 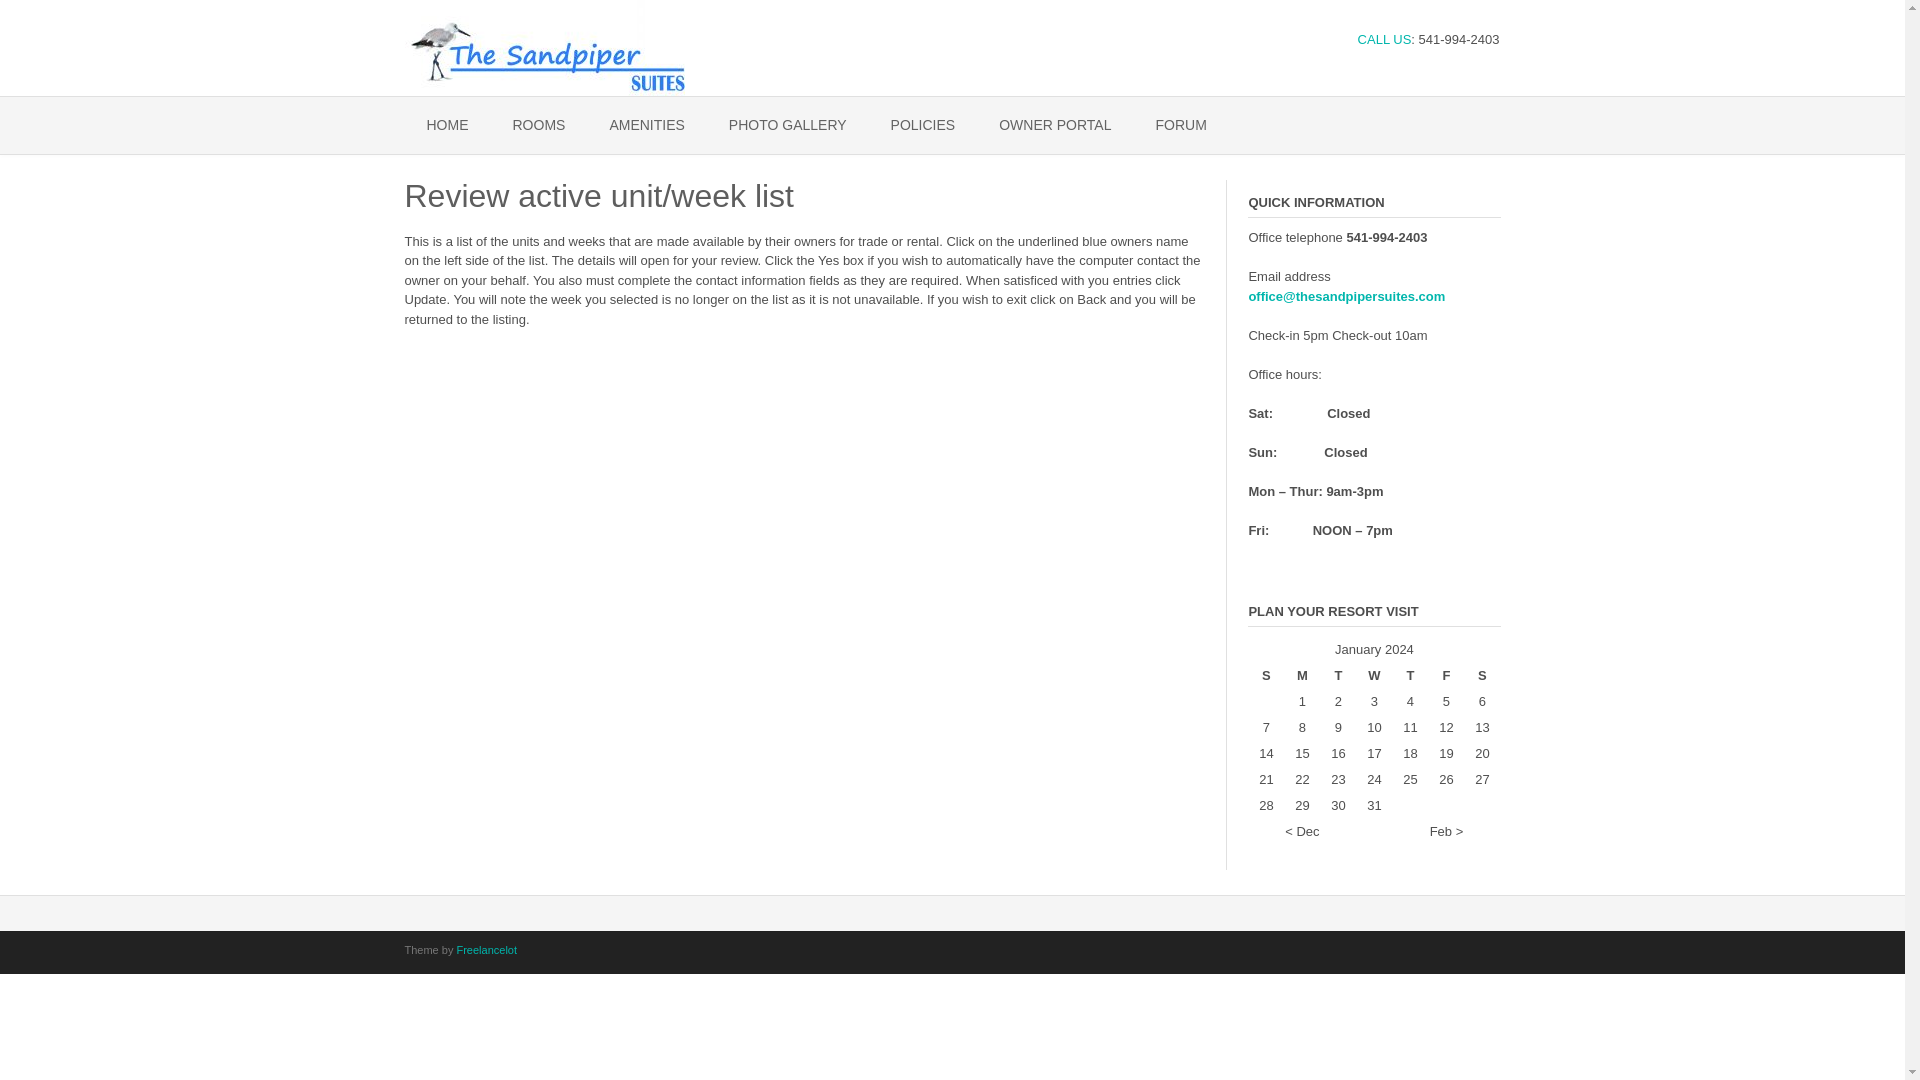 I want to click on PHOTO GALLERY, so click(x=788, y=126).